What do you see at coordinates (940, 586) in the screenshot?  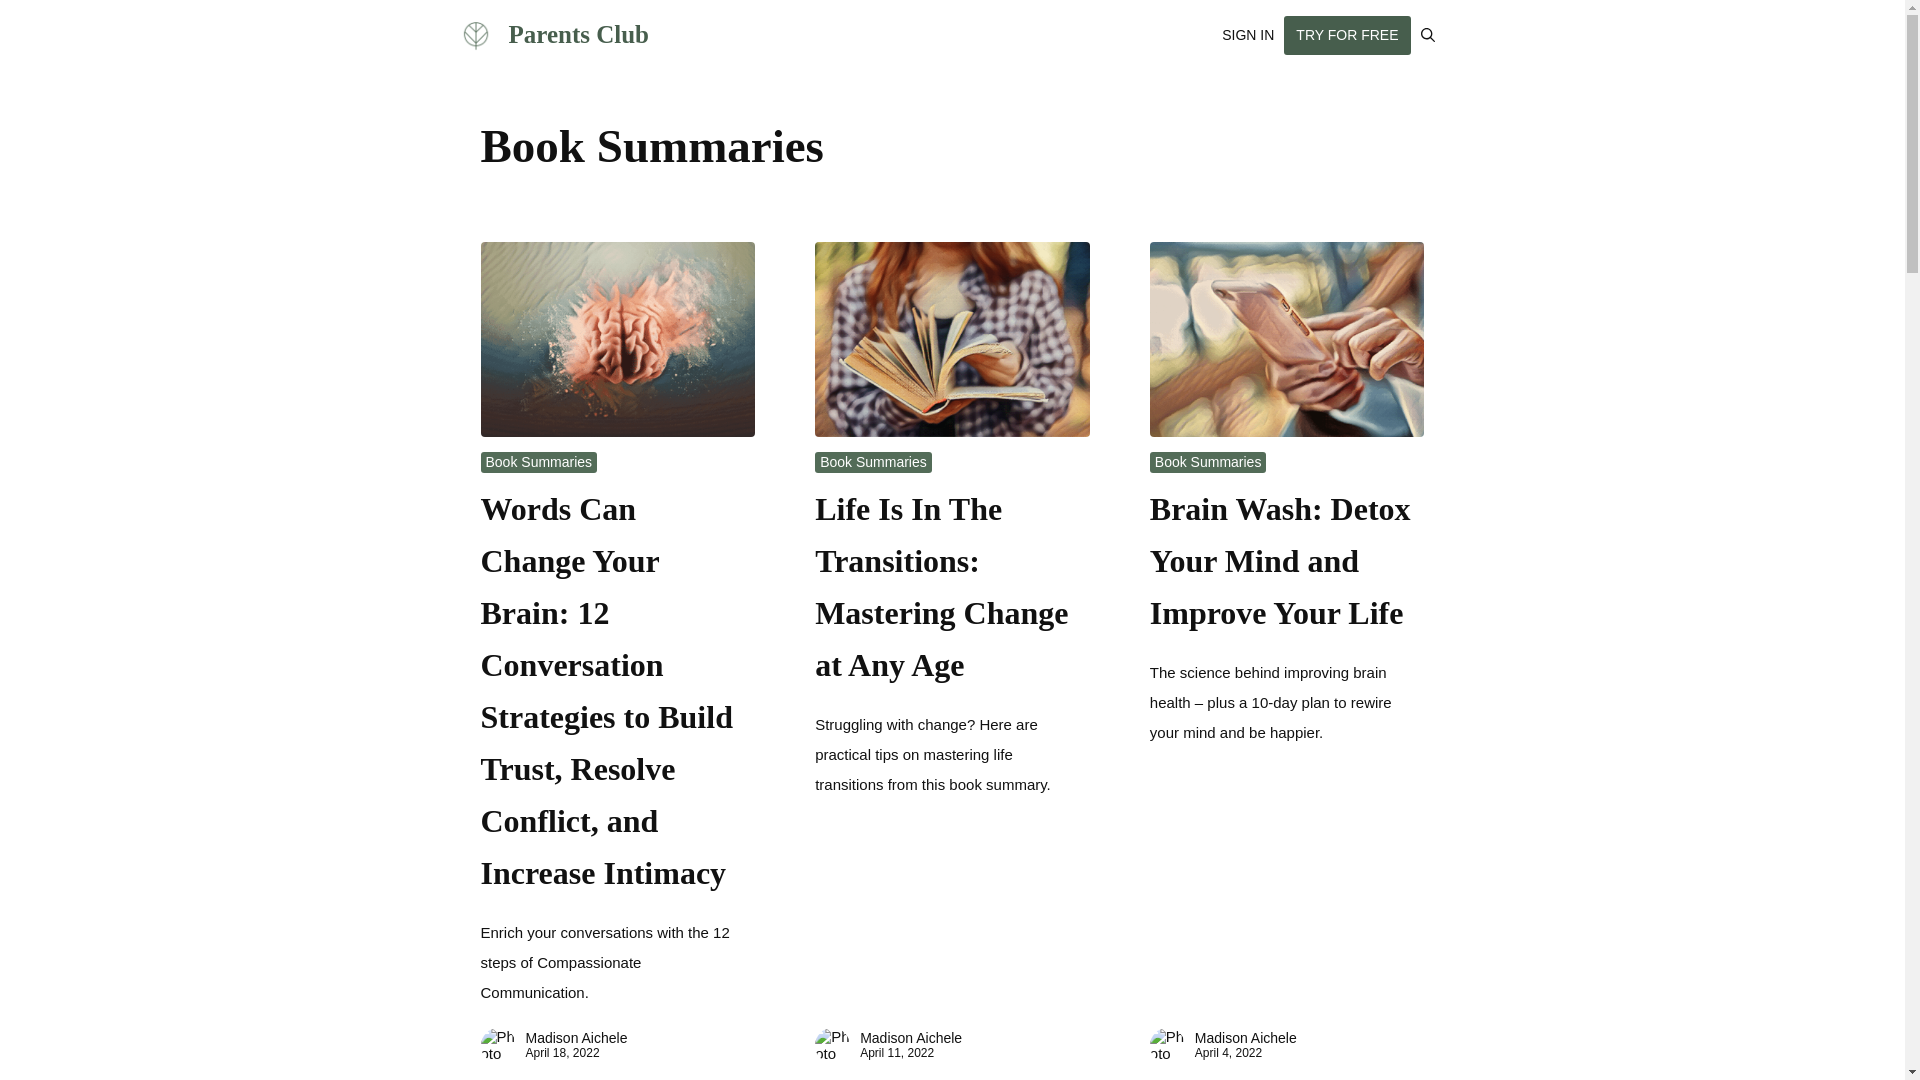 I see `Life Is In The Transitions: Mastering Change at Any Age` at bounding box center [940, 586].